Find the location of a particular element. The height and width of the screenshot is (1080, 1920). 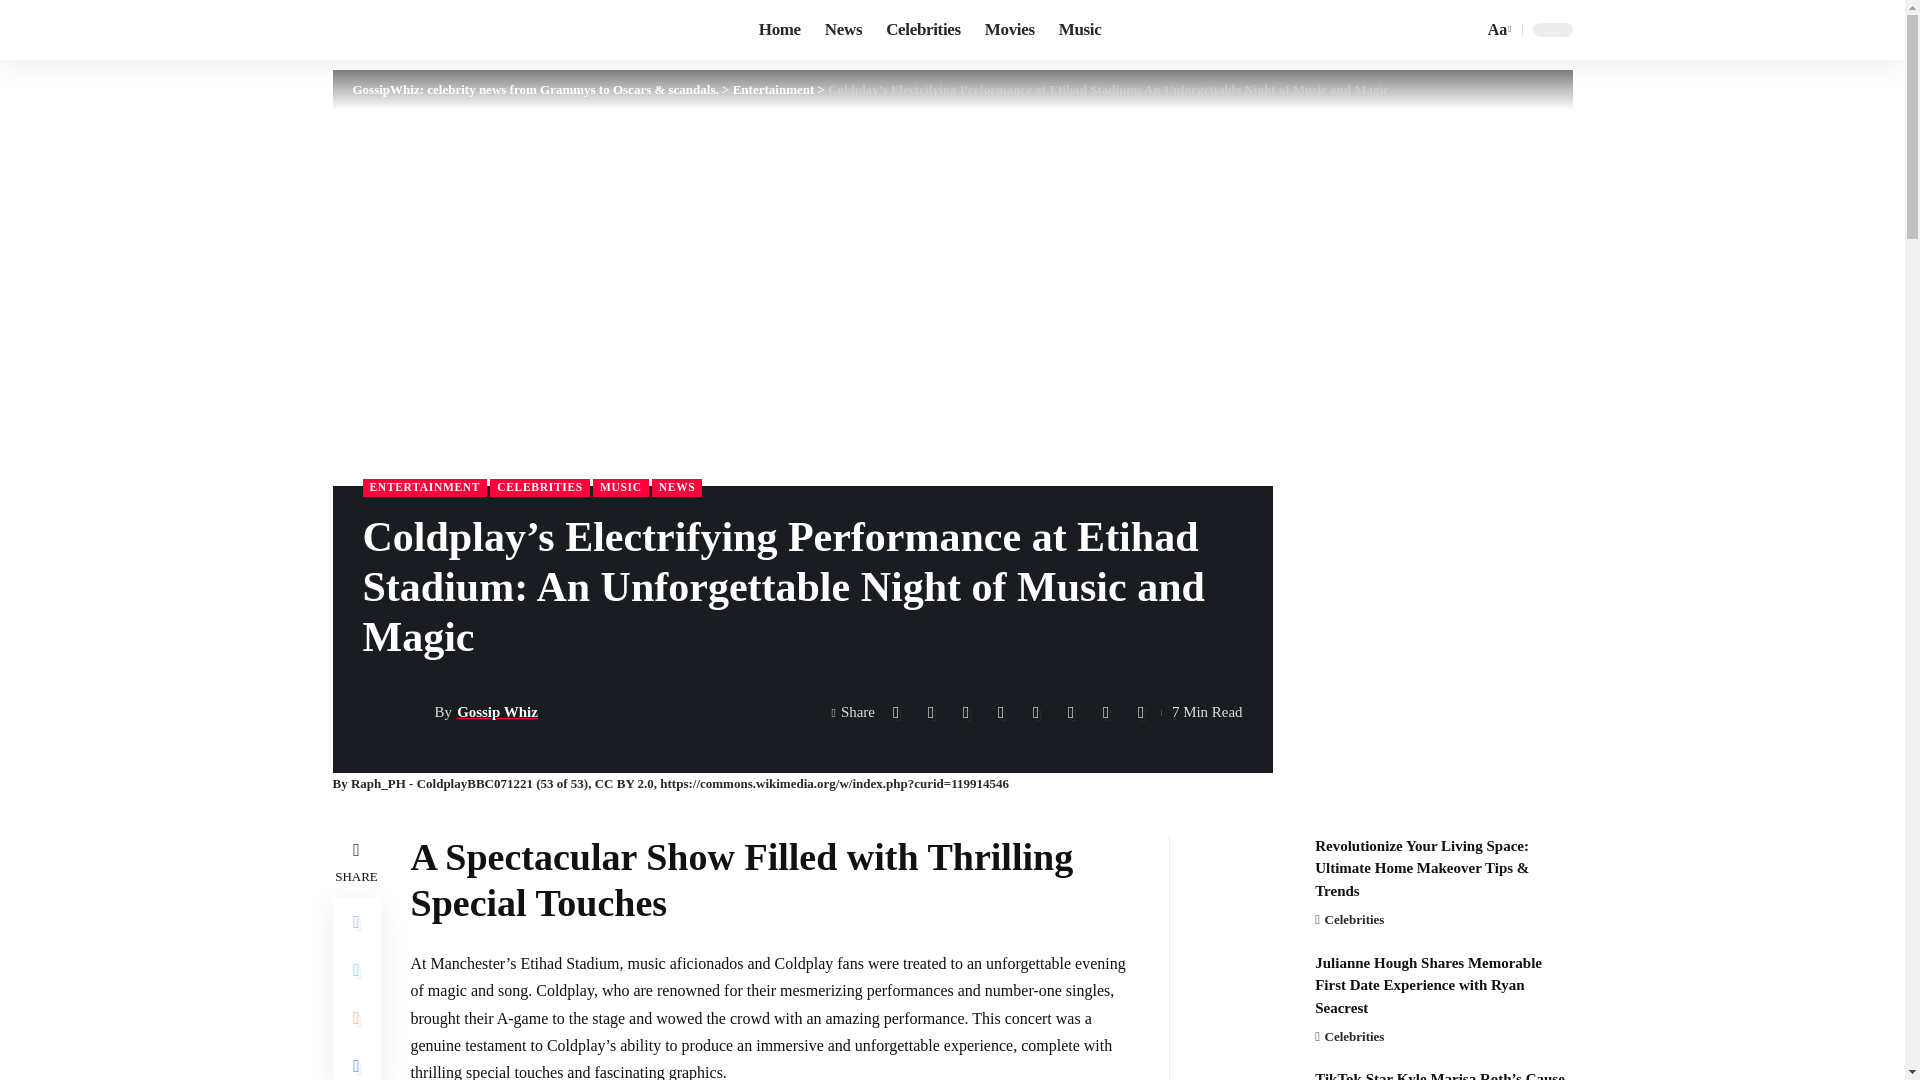

Music is located at coordinates (1080, 30).